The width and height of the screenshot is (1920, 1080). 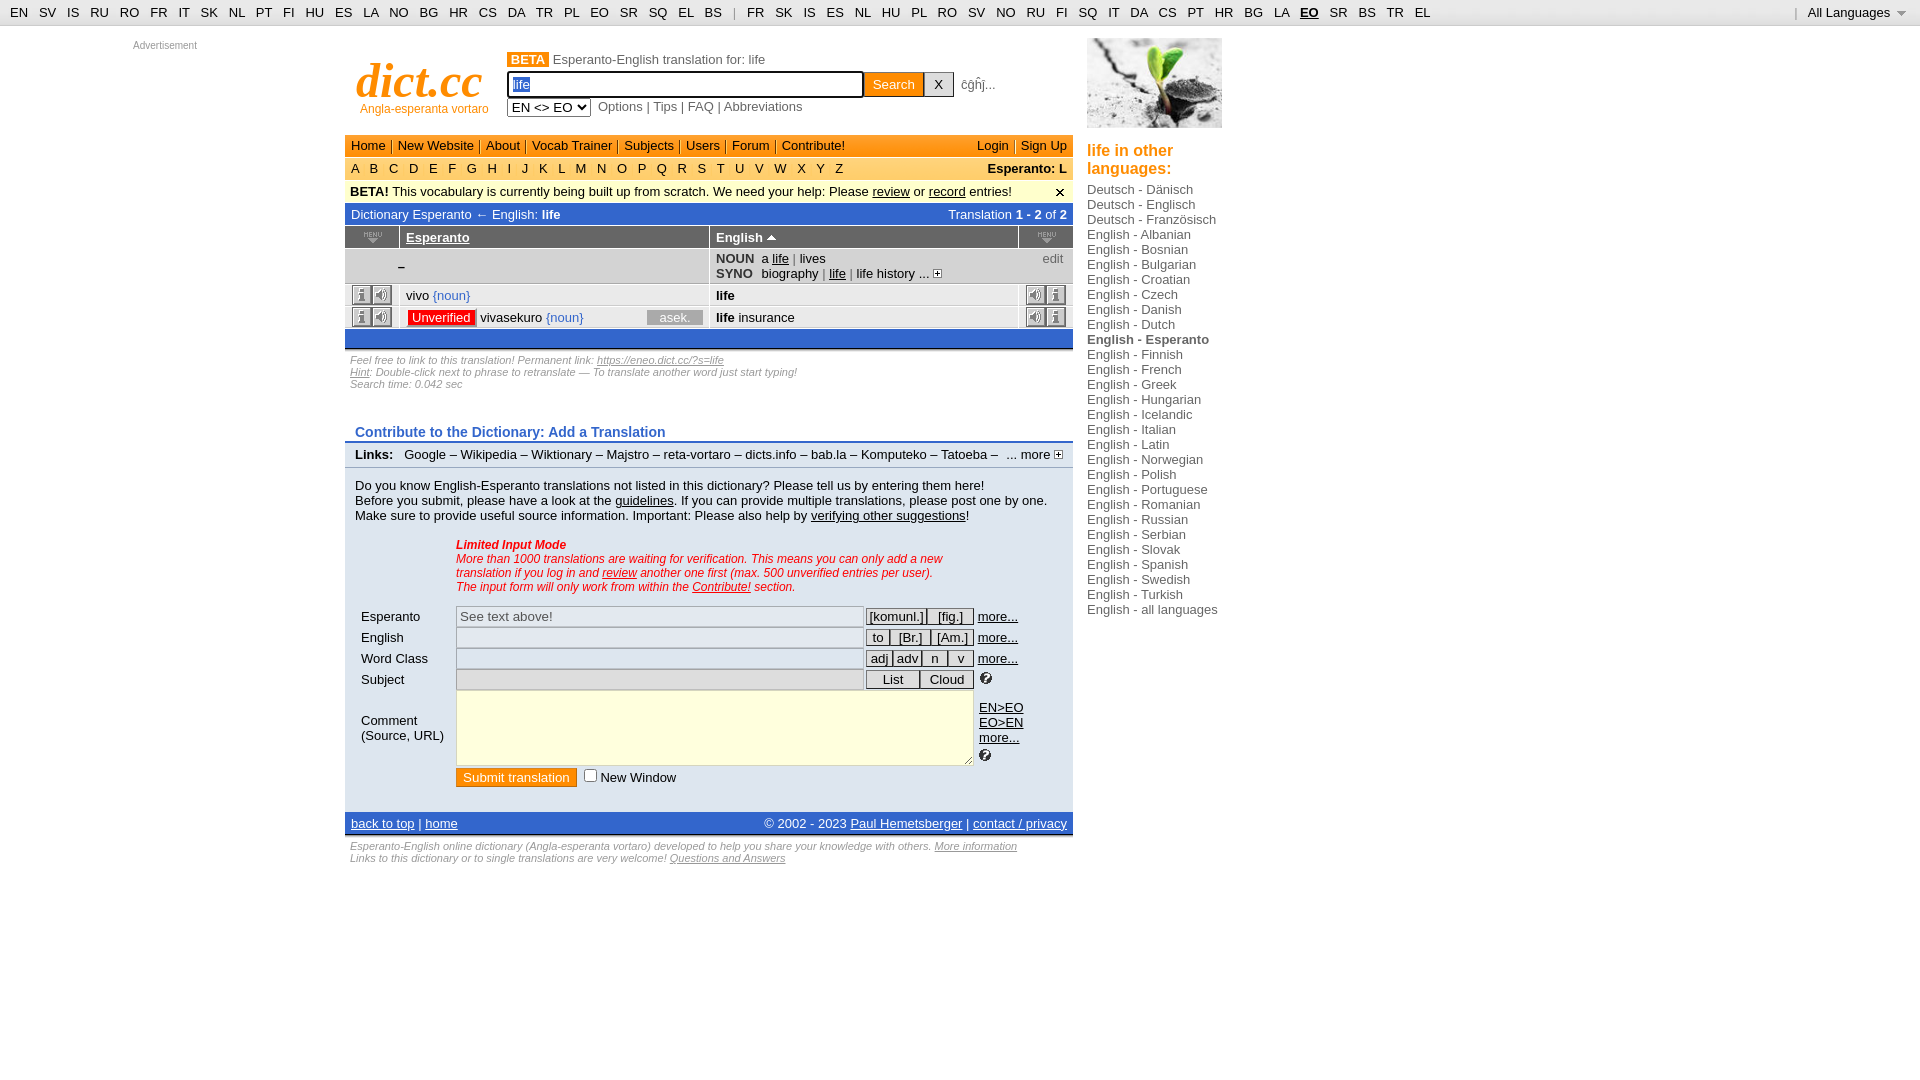 I want to click on EL, so click(x=686, y=12).